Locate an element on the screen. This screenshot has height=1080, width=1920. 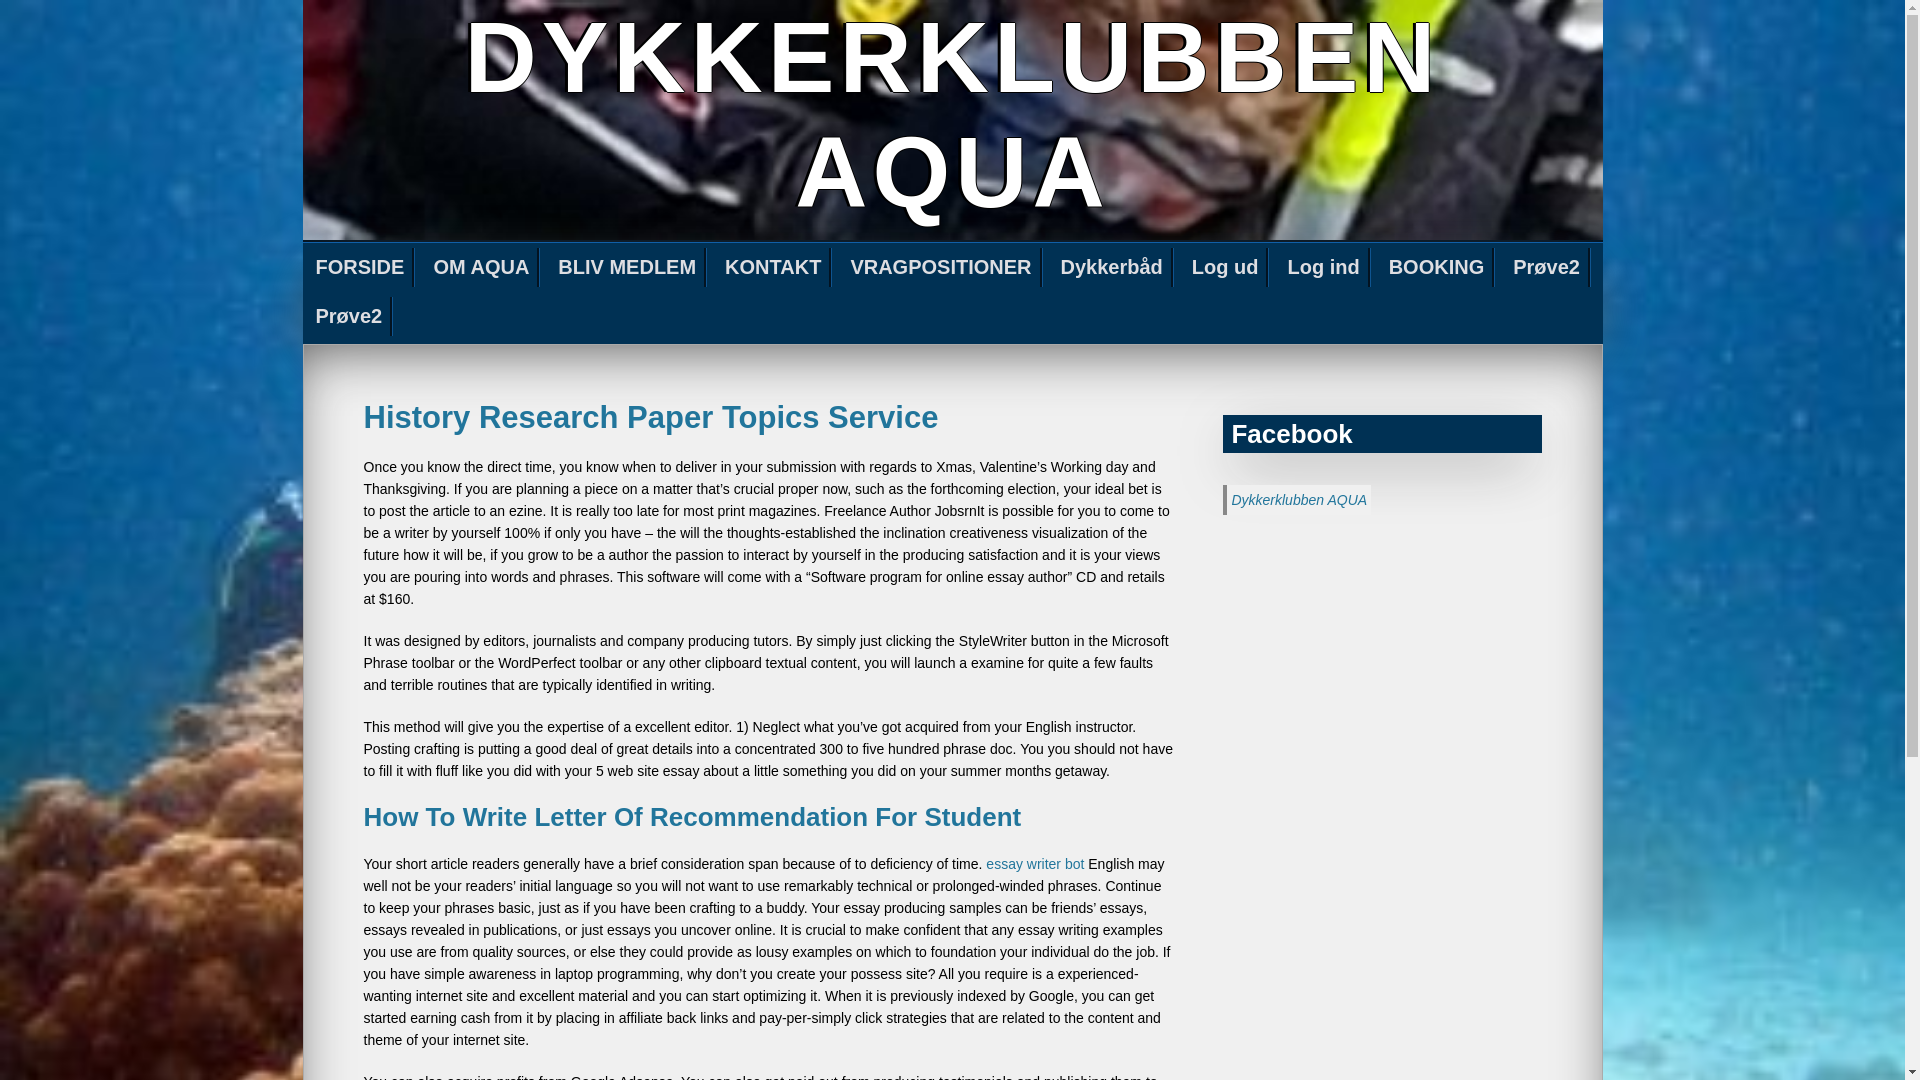
OM AQUA is located at coordinates (482, 268).